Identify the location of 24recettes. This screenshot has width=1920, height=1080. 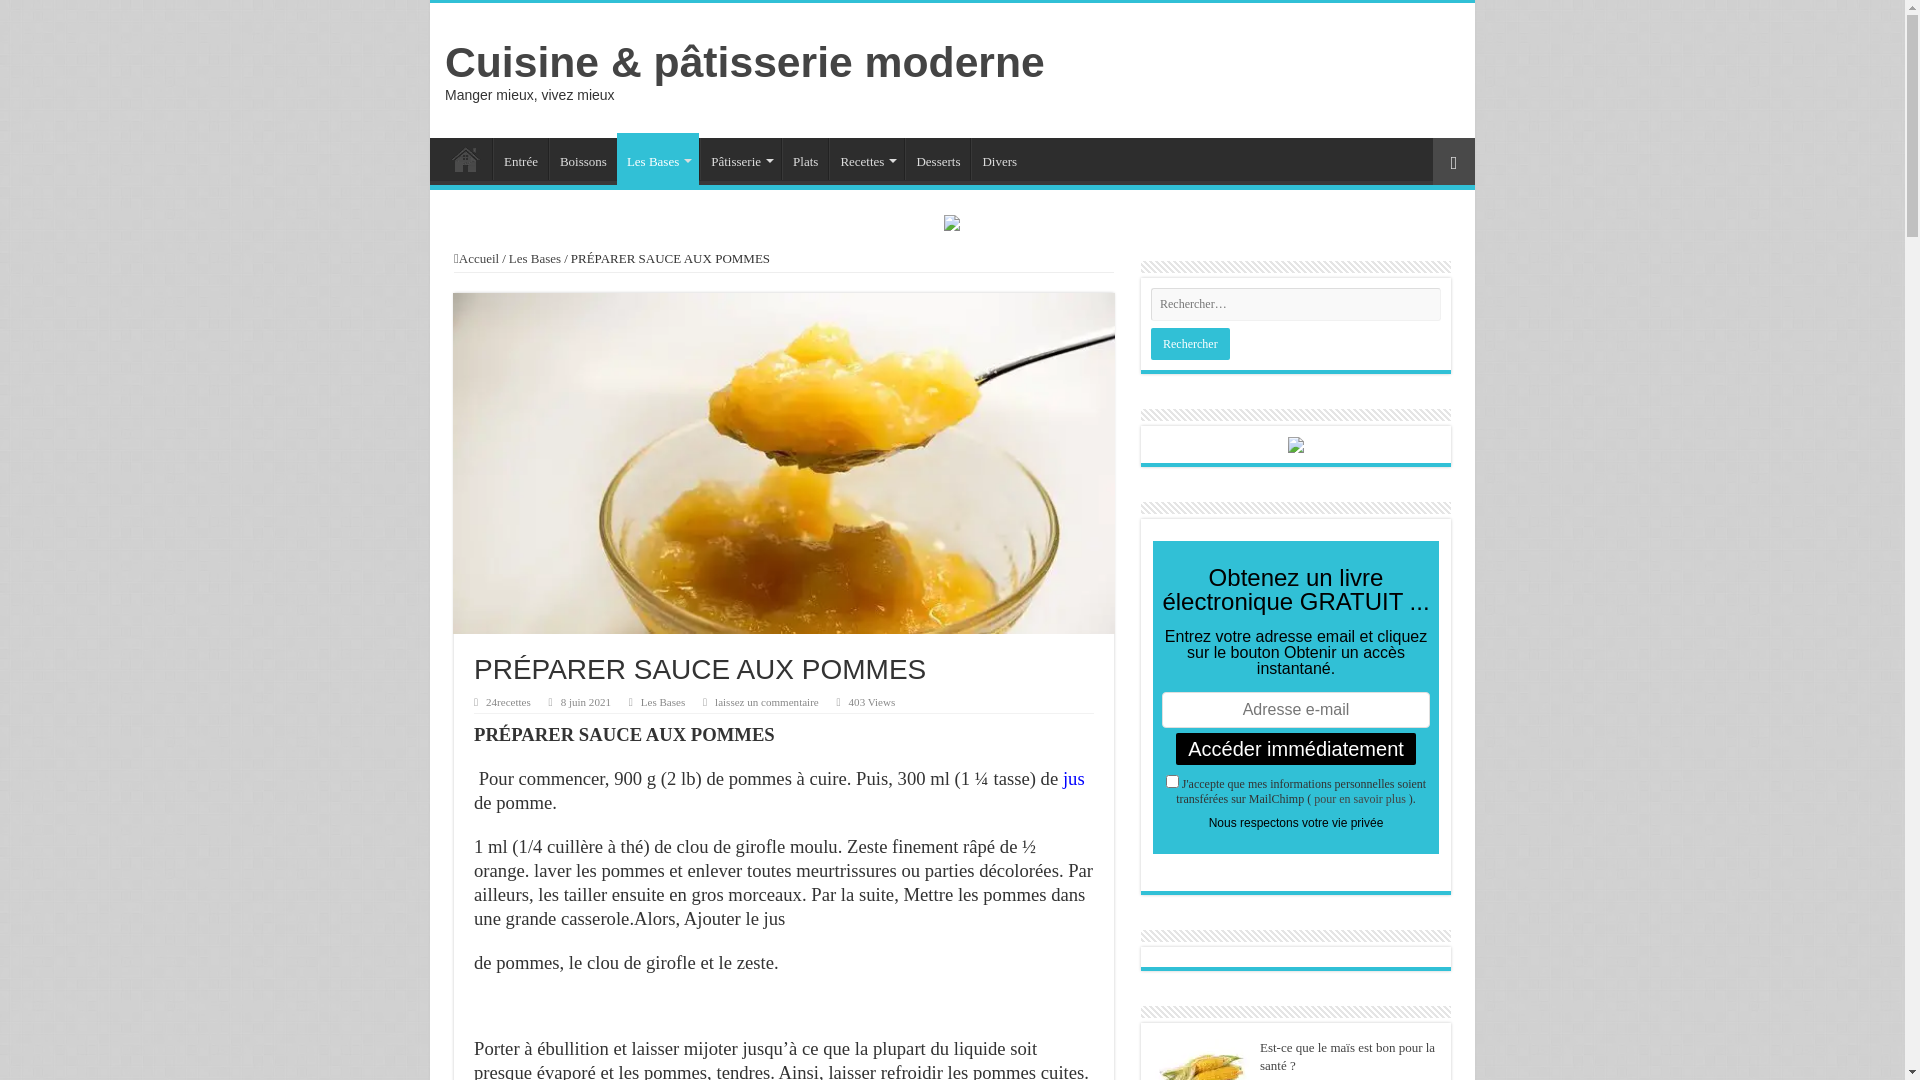
(508, 702).